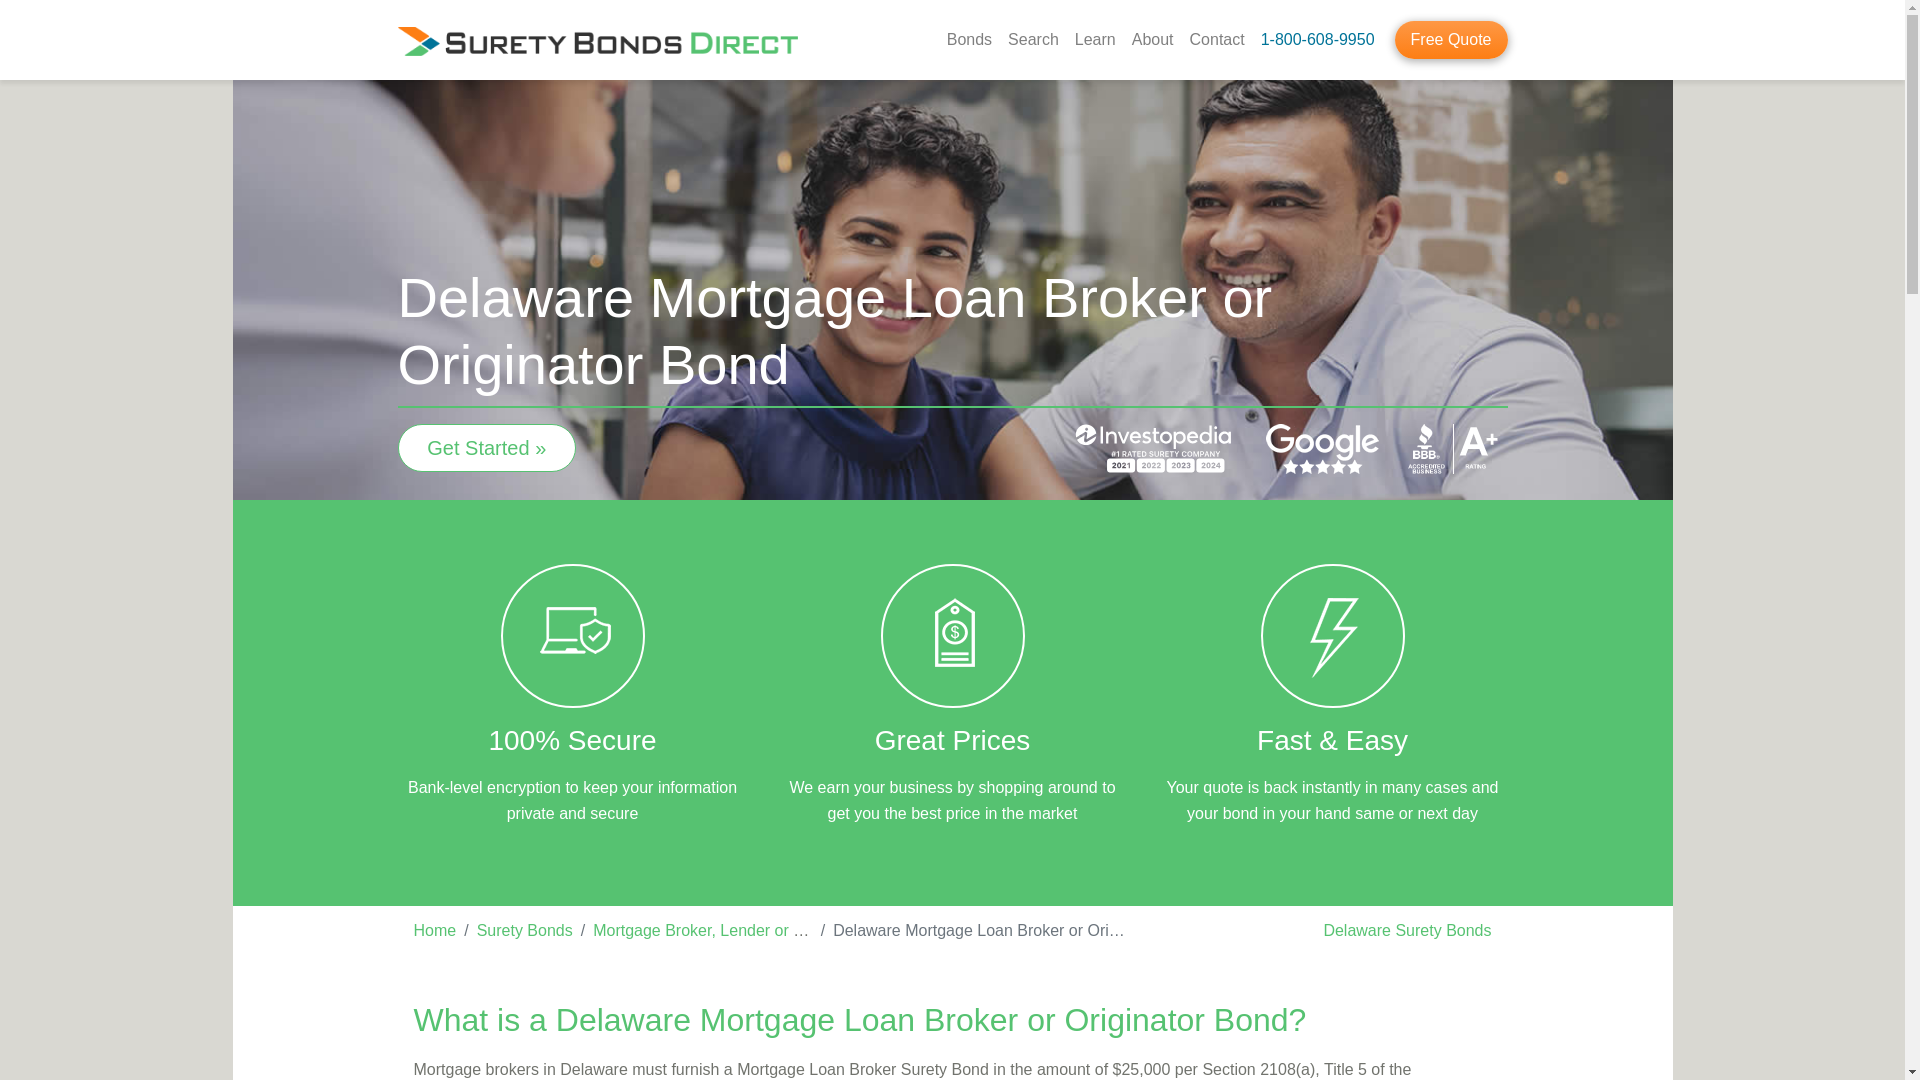 The height and width of the screenshot is (1080, 1920). I want to click on Surety Bonds, so click(524, 930).